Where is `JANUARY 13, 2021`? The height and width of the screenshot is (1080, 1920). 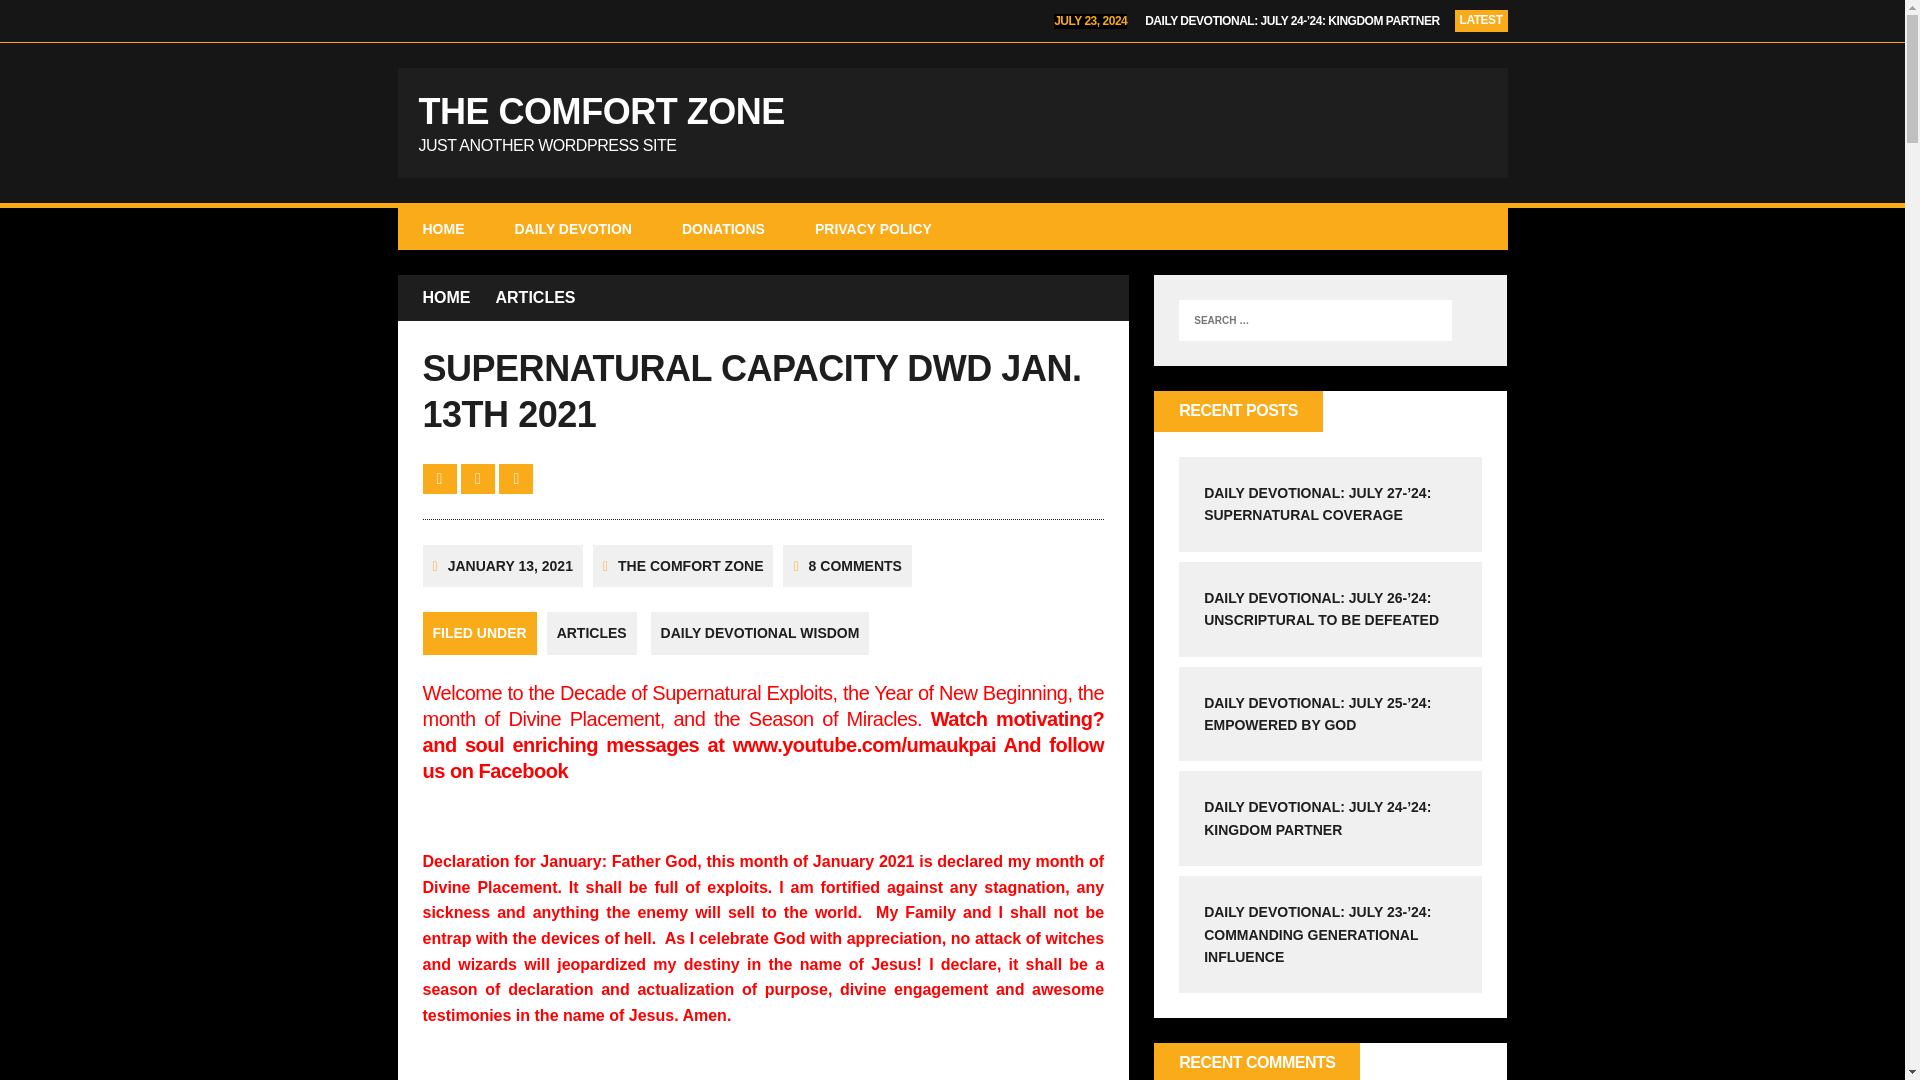 JANUARY 13, 2021 is located at coordinates (510, 566).